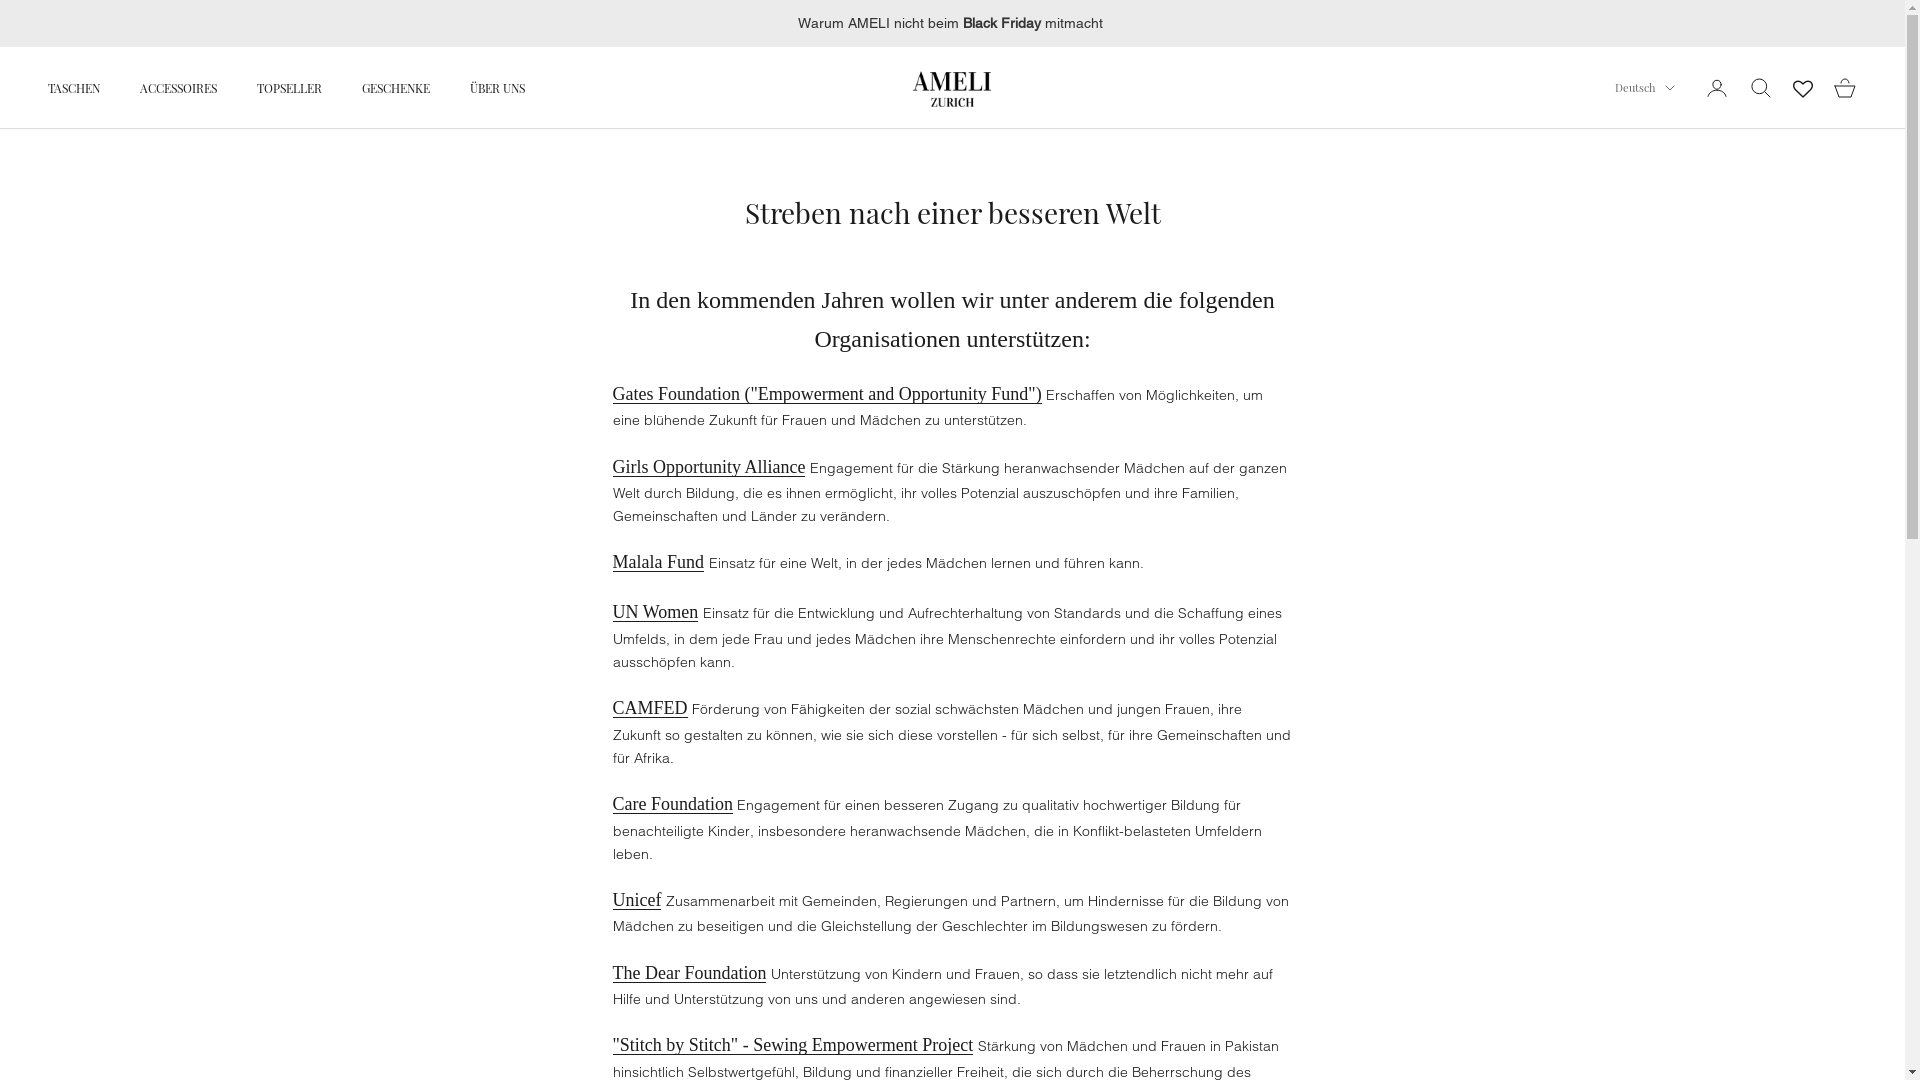 The height and width of the screenshot is (1080, 1920). Describe the element at coordinates (1645, 88) in the screenshot. I see `Deutsch` at that location.